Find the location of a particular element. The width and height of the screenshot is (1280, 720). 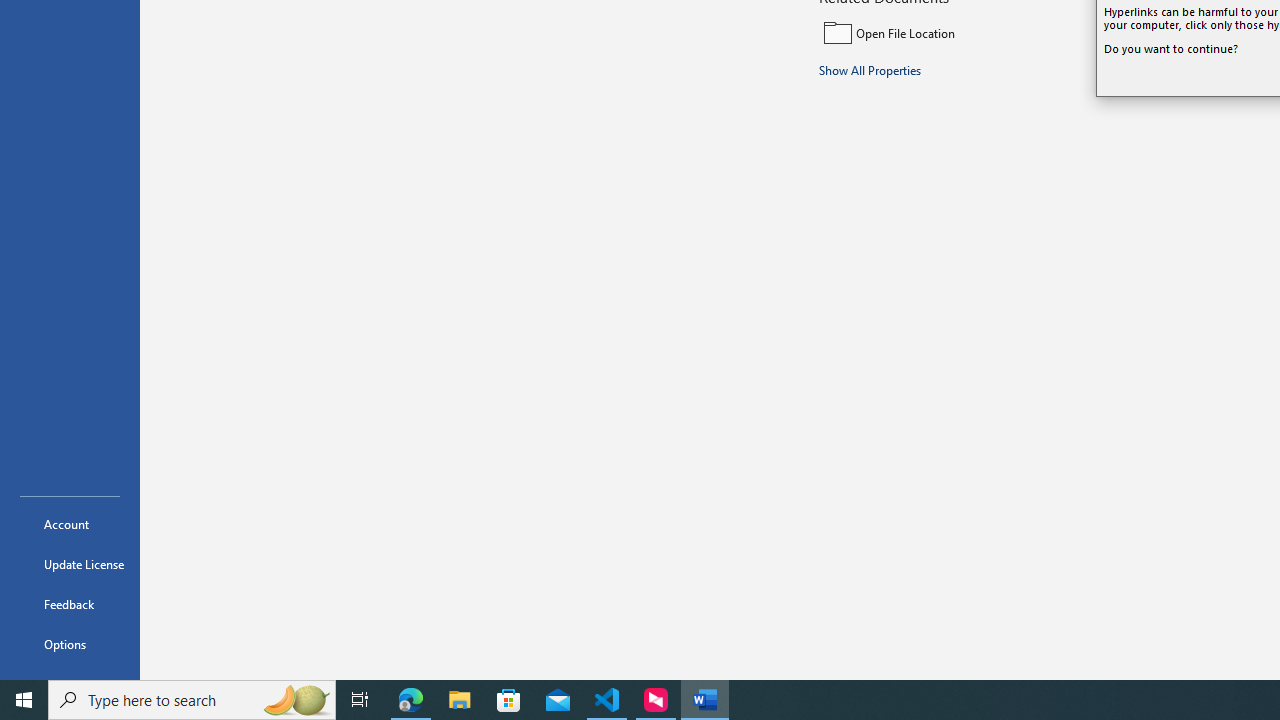

Open File Location is located at coordinates (954, 32).